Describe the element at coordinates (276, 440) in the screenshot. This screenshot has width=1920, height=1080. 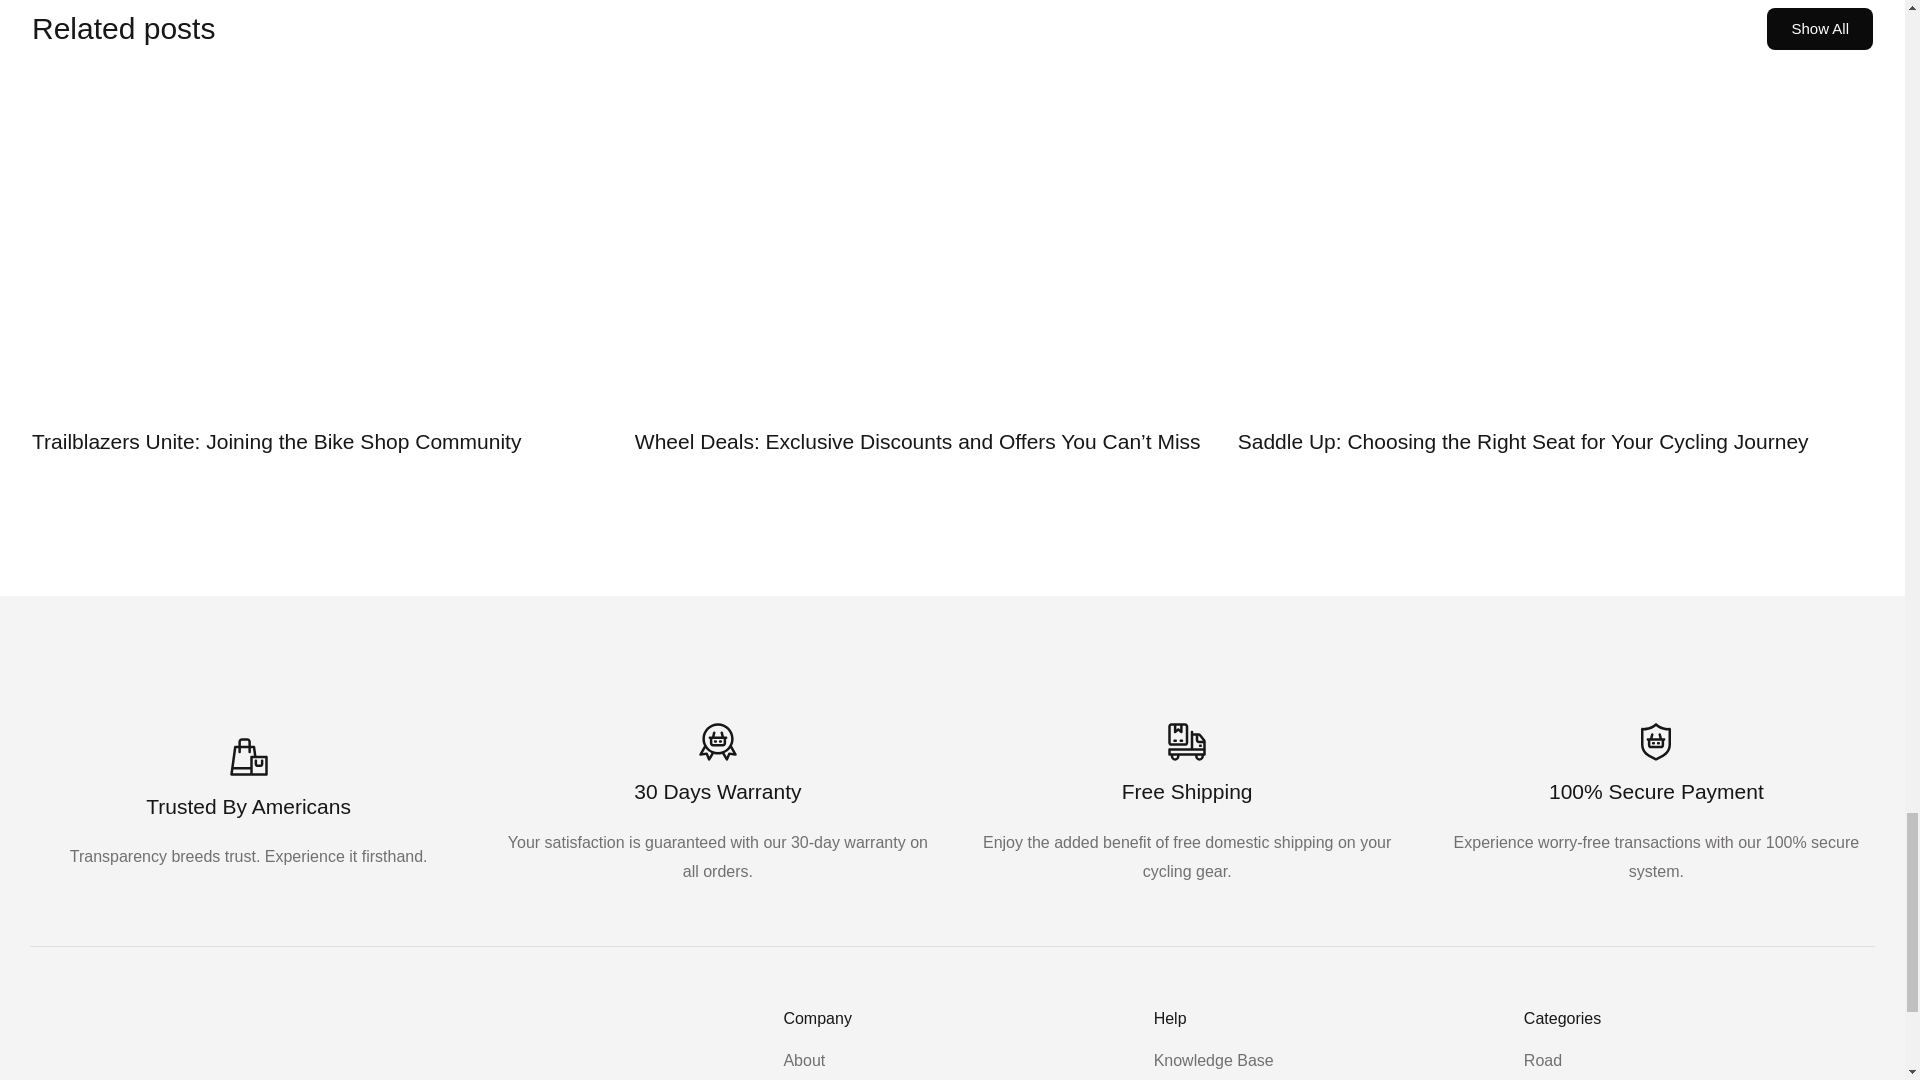
I see `Trailblazers Unite: Joining the Bike Shop Community` at that location.